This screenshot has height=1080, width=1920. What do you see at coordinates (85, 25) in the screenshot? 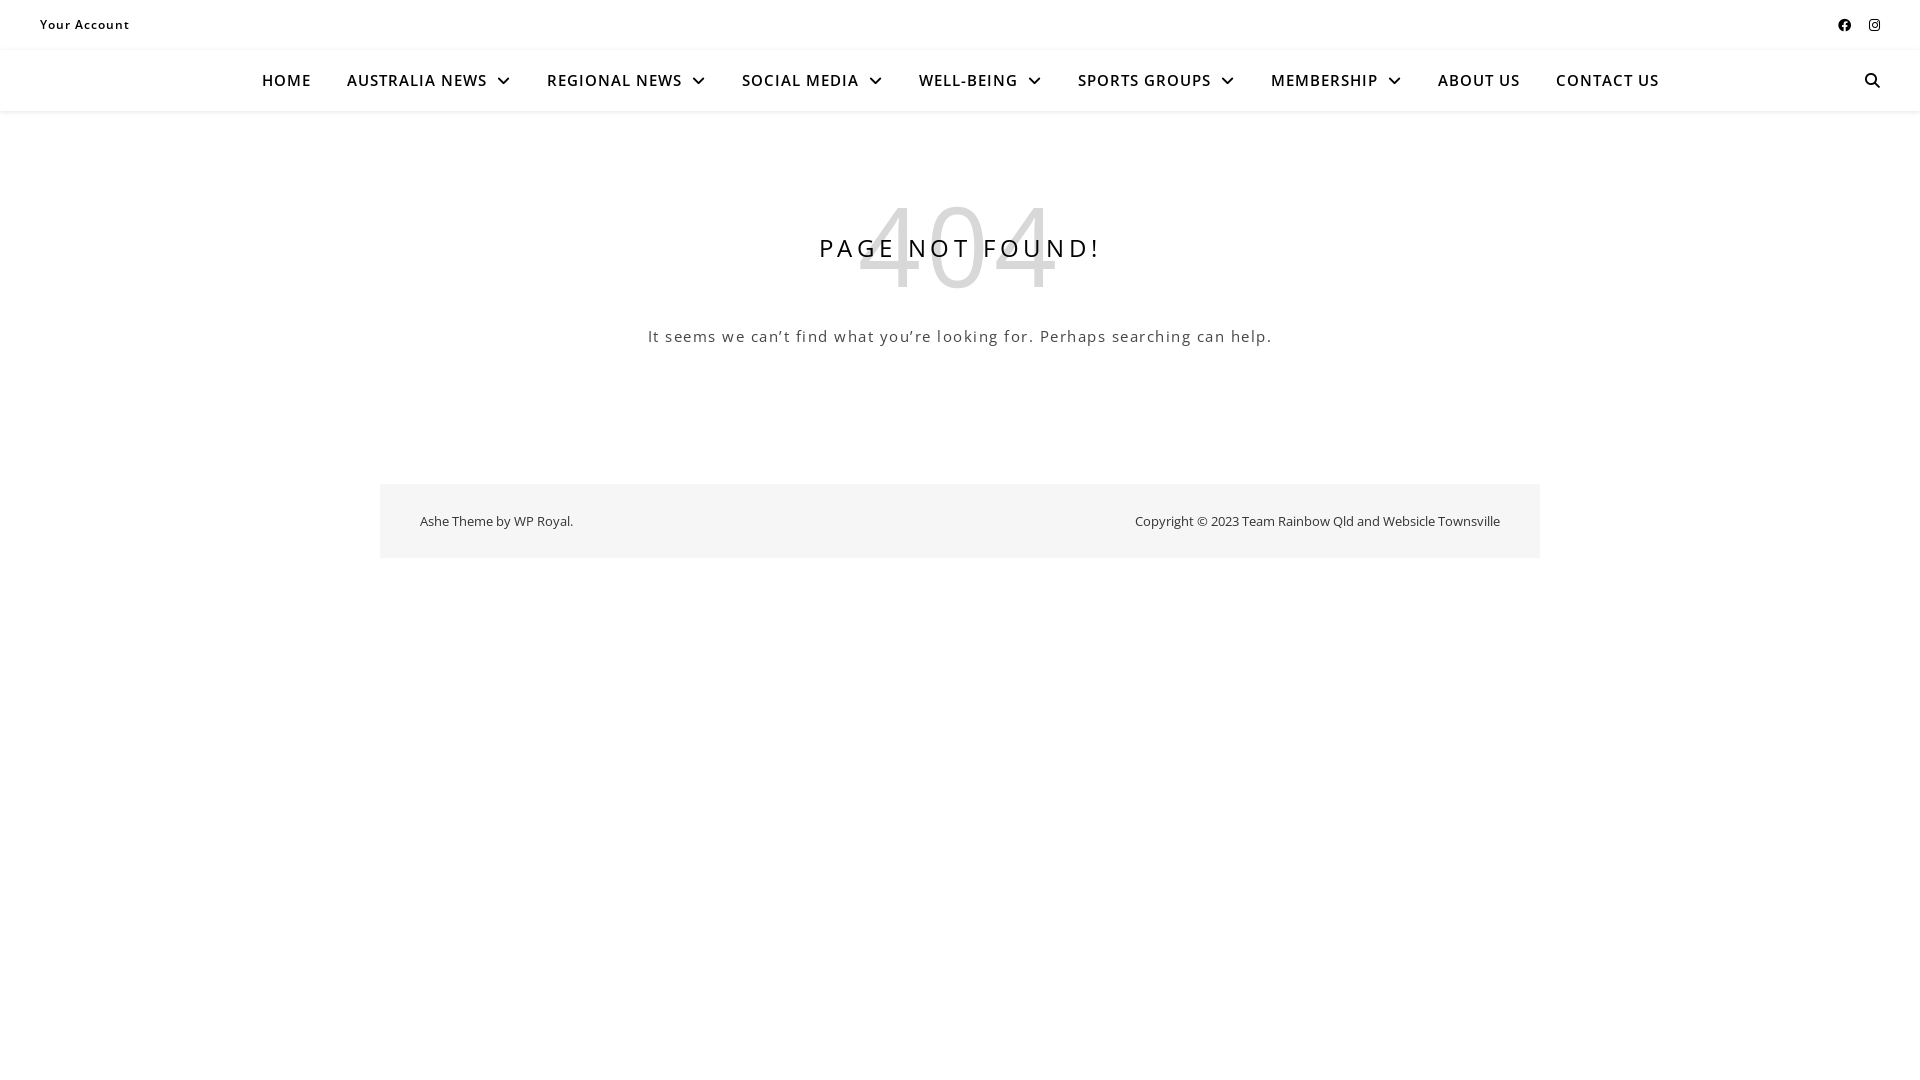
I see `Your Account` at bounding box center [85, 25].